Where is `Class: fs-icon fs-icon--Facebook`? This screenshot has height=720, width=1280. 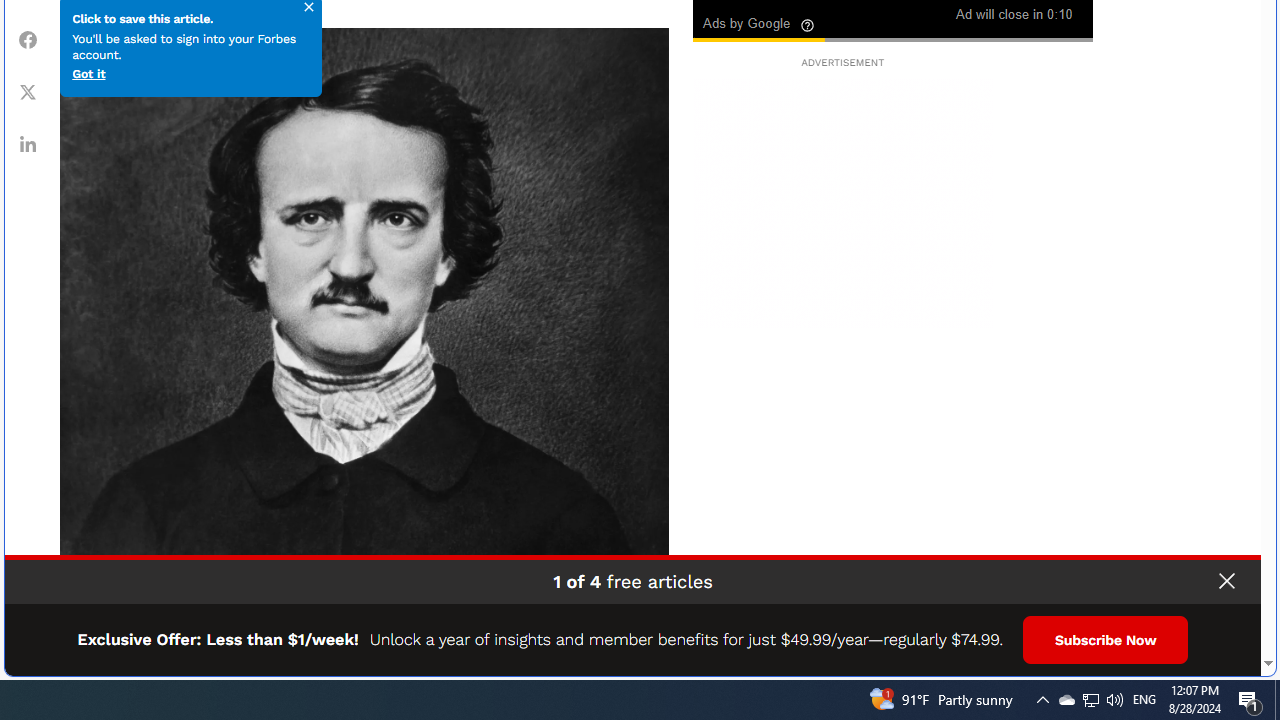
Class: fs-icon fs-icon--Facebook is located at coordinates (28, 40).